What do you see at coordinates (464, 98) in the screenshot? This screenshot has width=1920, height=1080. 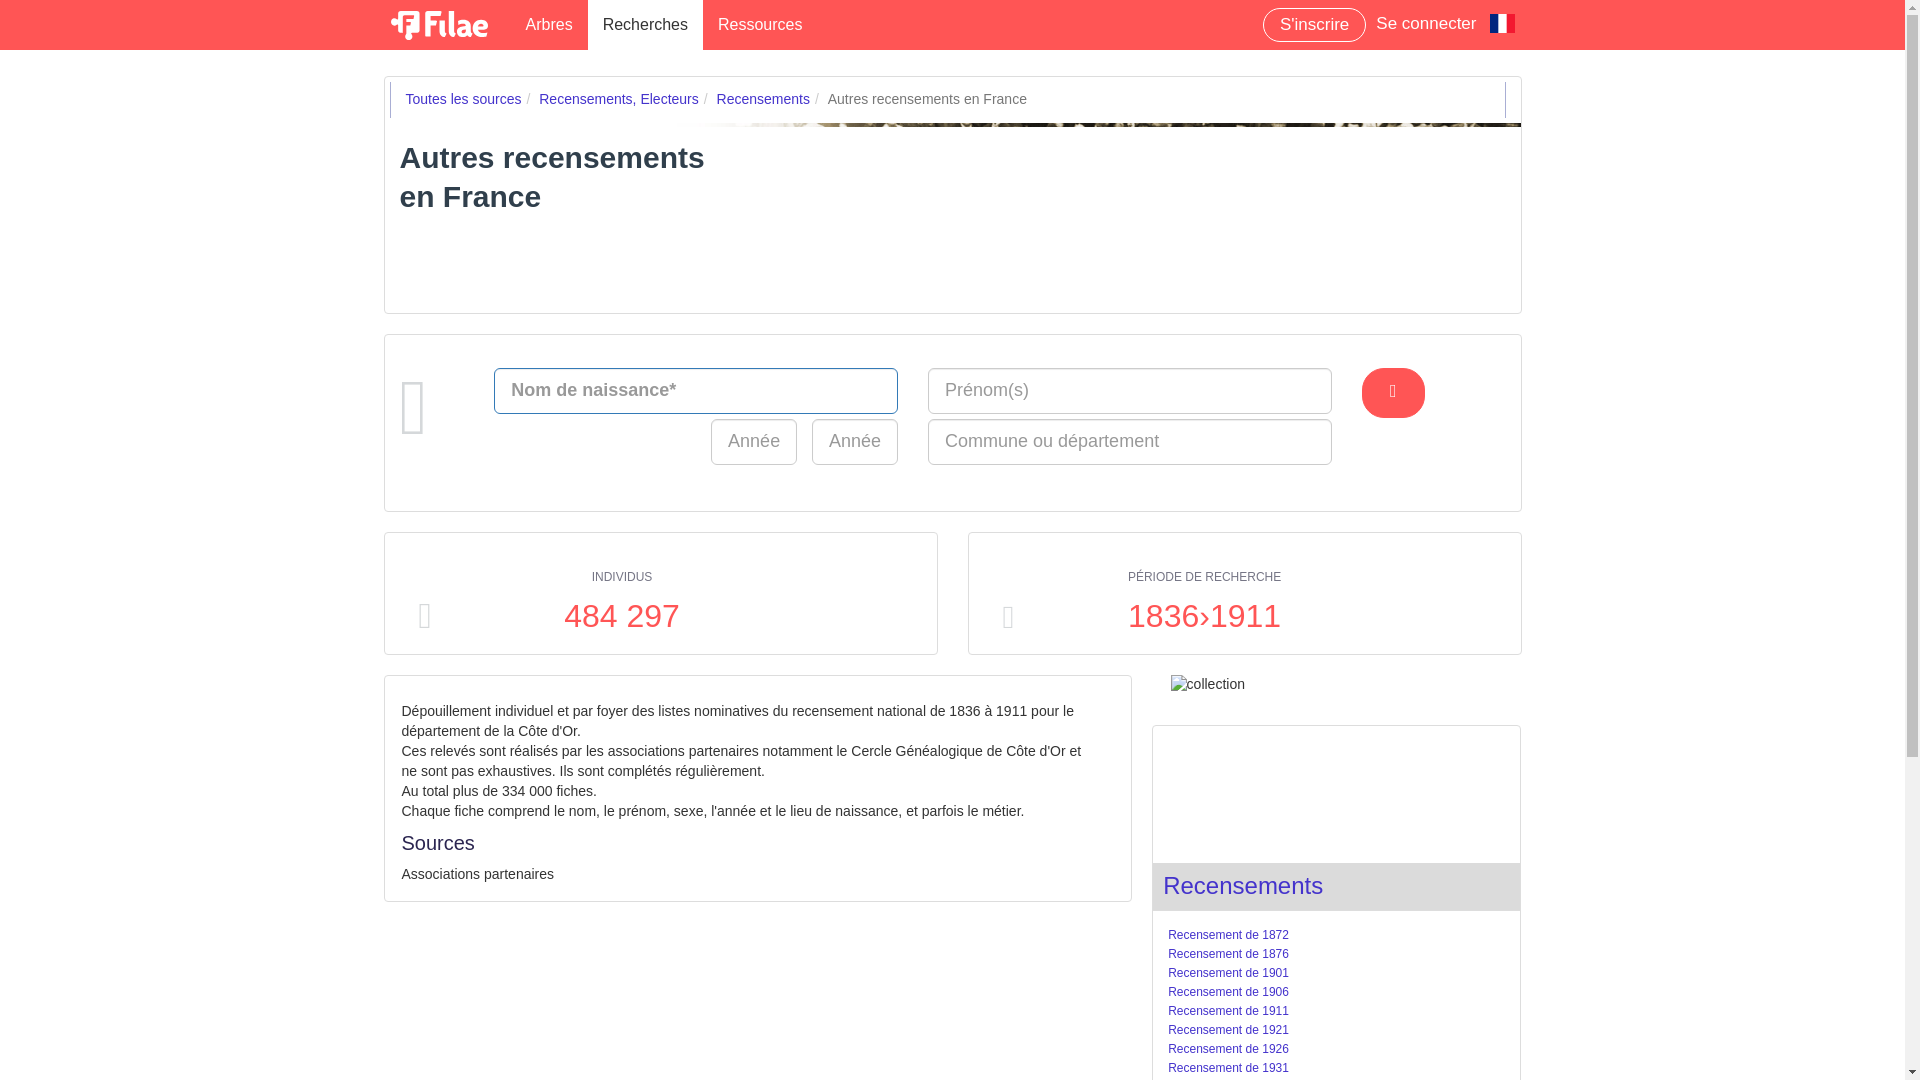 I see `Toutes les sources` at bounding box center [464, 98].